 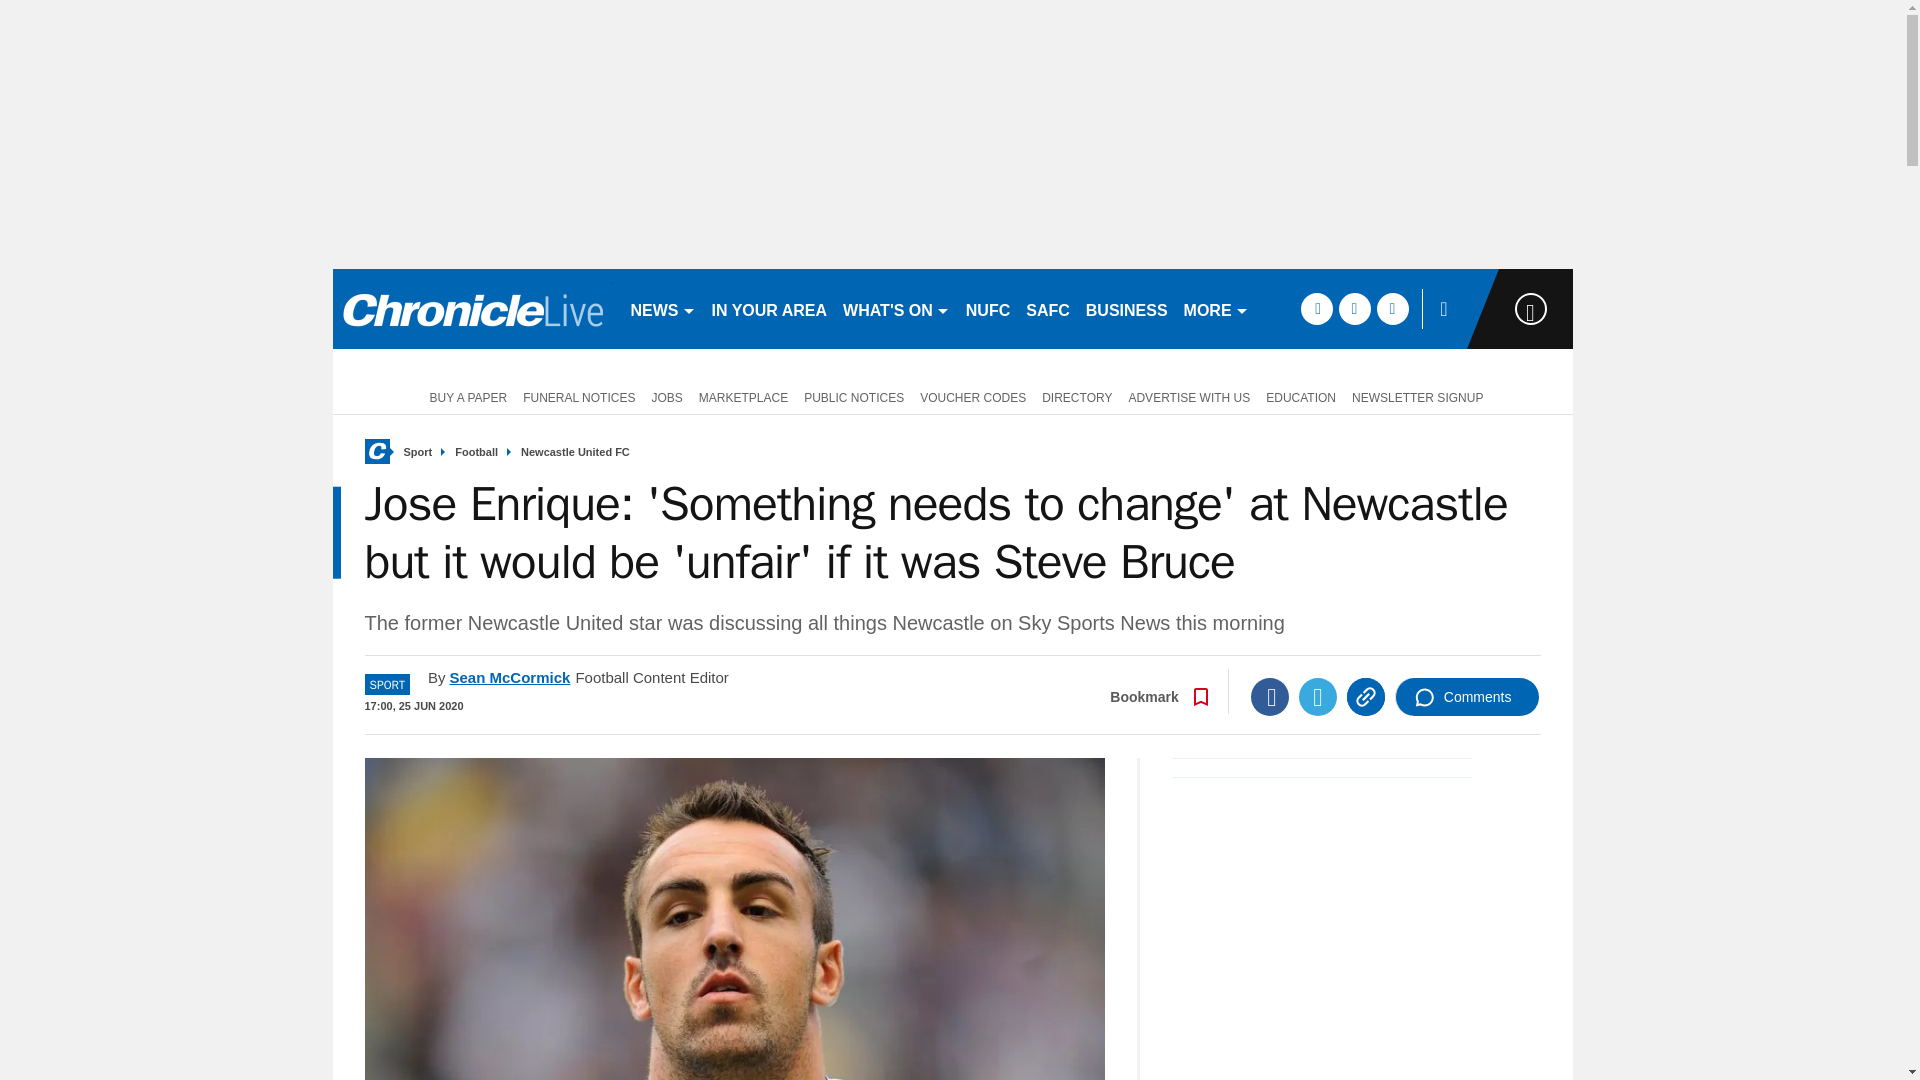 What do you see at coordinates (1270, 697) in the screenshot?
I see `Facebook` at bounding box center [1270, 697].